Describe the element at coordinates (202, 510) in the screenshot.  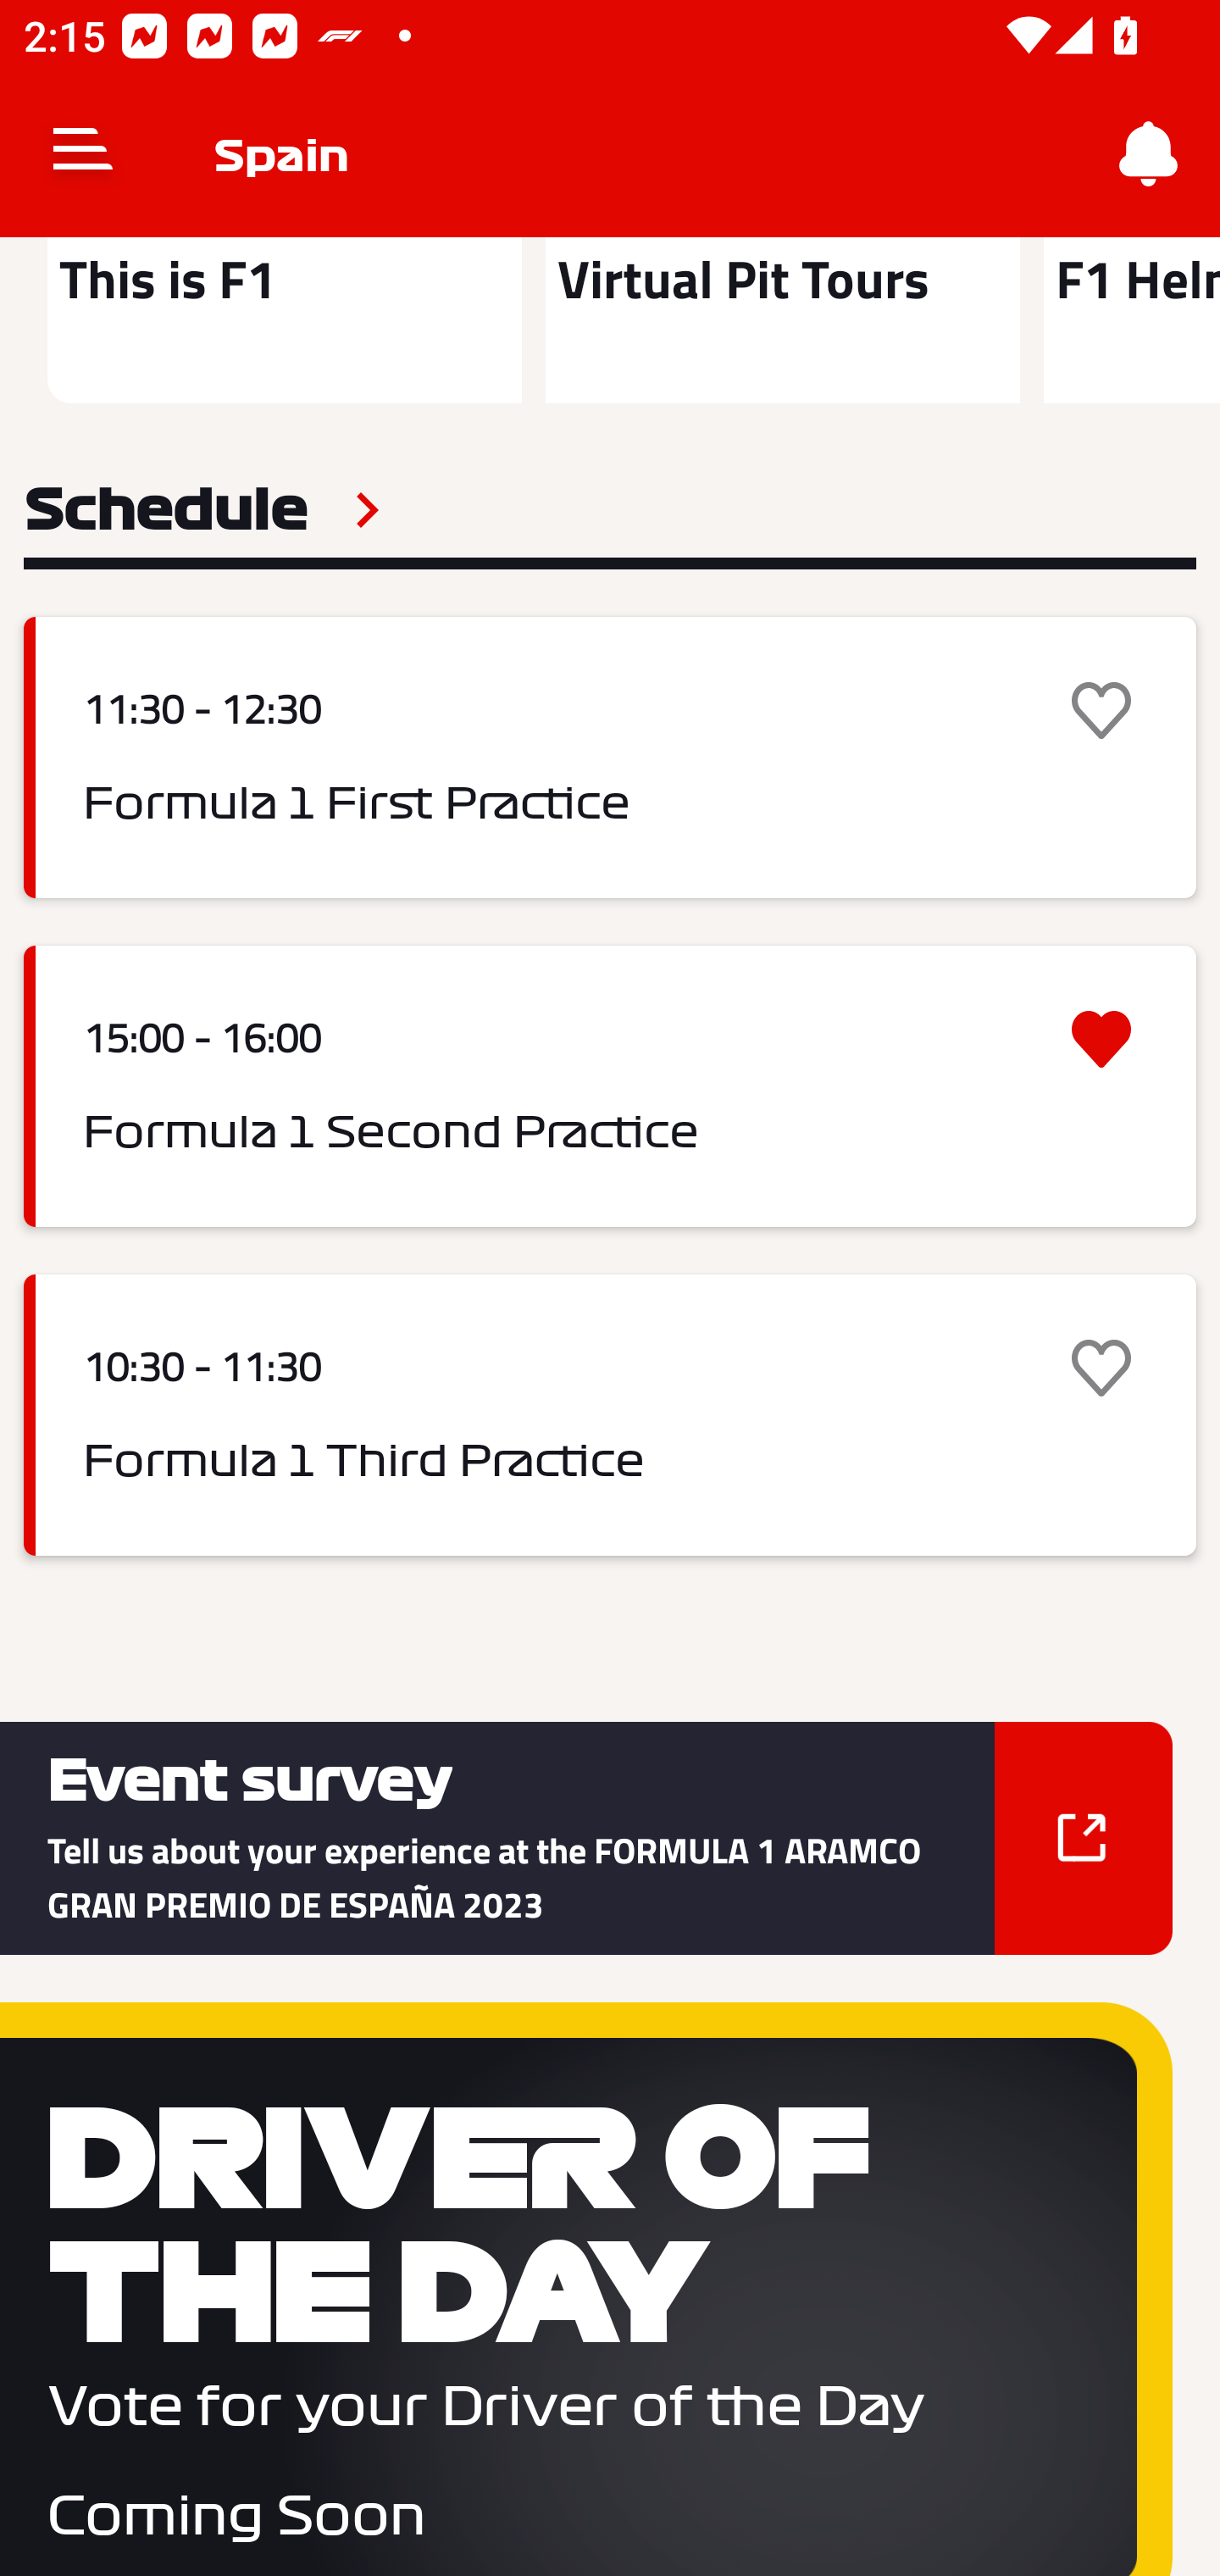
I see `Schedule` at that location.